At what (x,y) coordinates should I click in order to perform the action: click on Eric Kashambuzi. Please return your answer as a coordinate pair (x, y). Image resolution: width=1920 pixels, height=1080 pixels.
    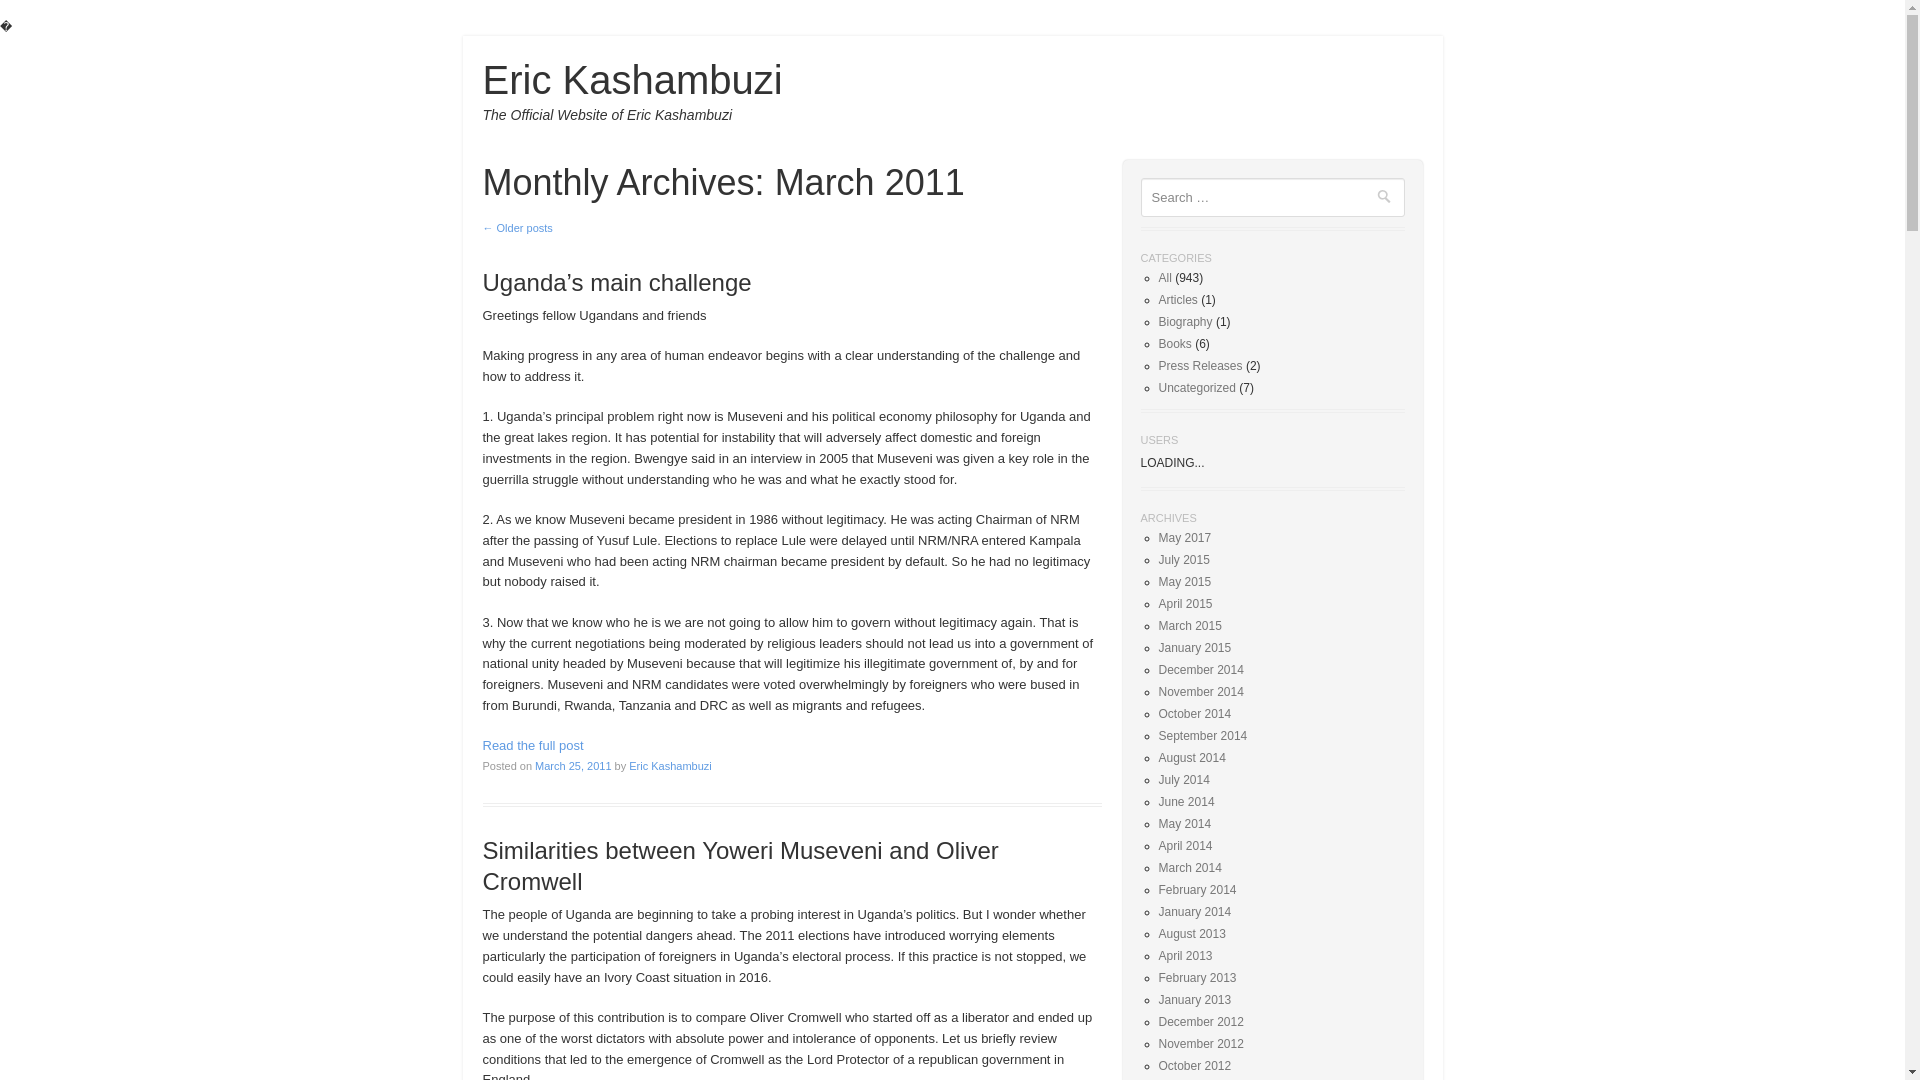
    Looking at the image, I should click on (631, 80).